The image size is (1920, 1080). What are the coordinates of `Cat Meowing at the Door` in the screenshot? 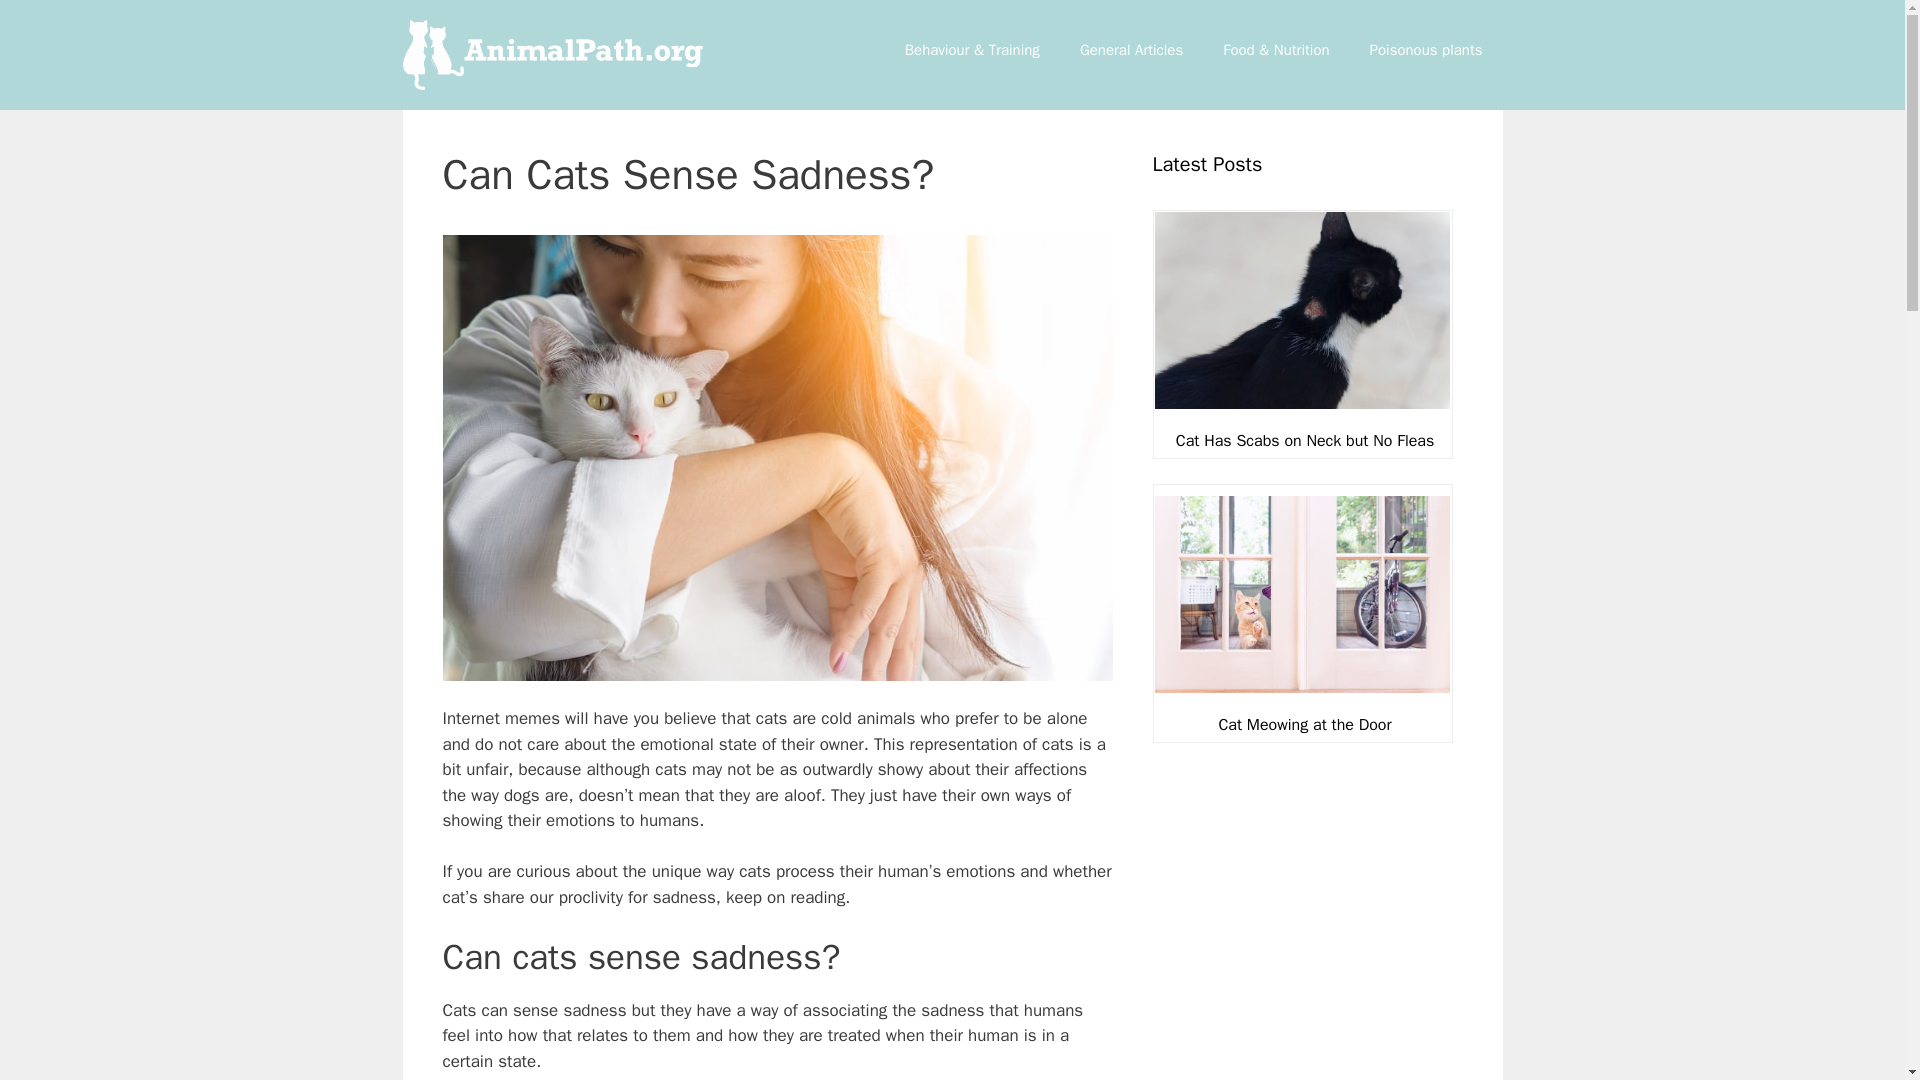 It's located at (1304, 724).